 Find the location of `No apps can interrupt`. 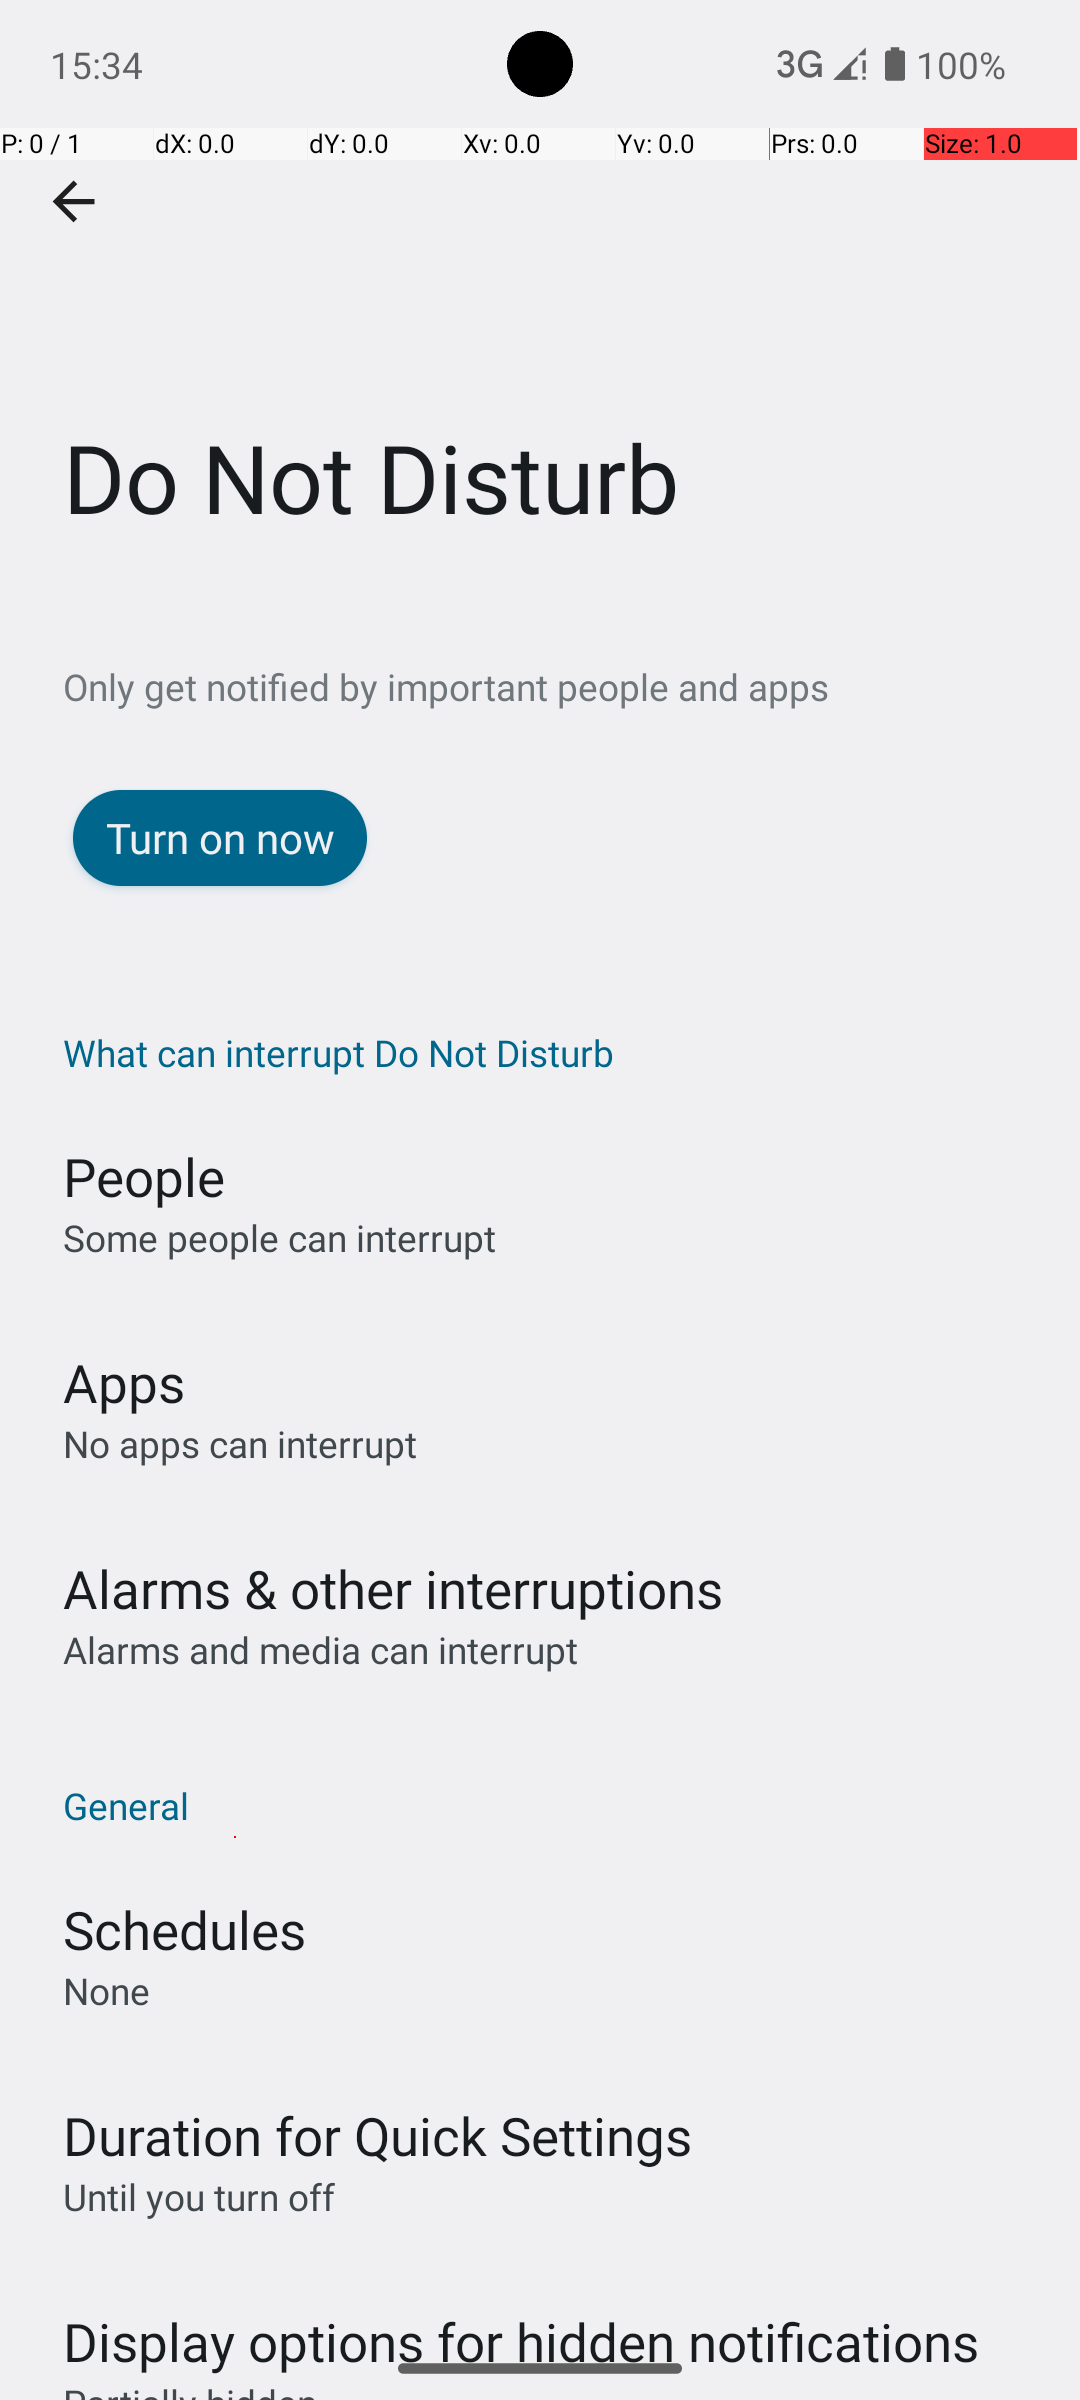

No apps can interrupt is located at coordinates (240, 1444).